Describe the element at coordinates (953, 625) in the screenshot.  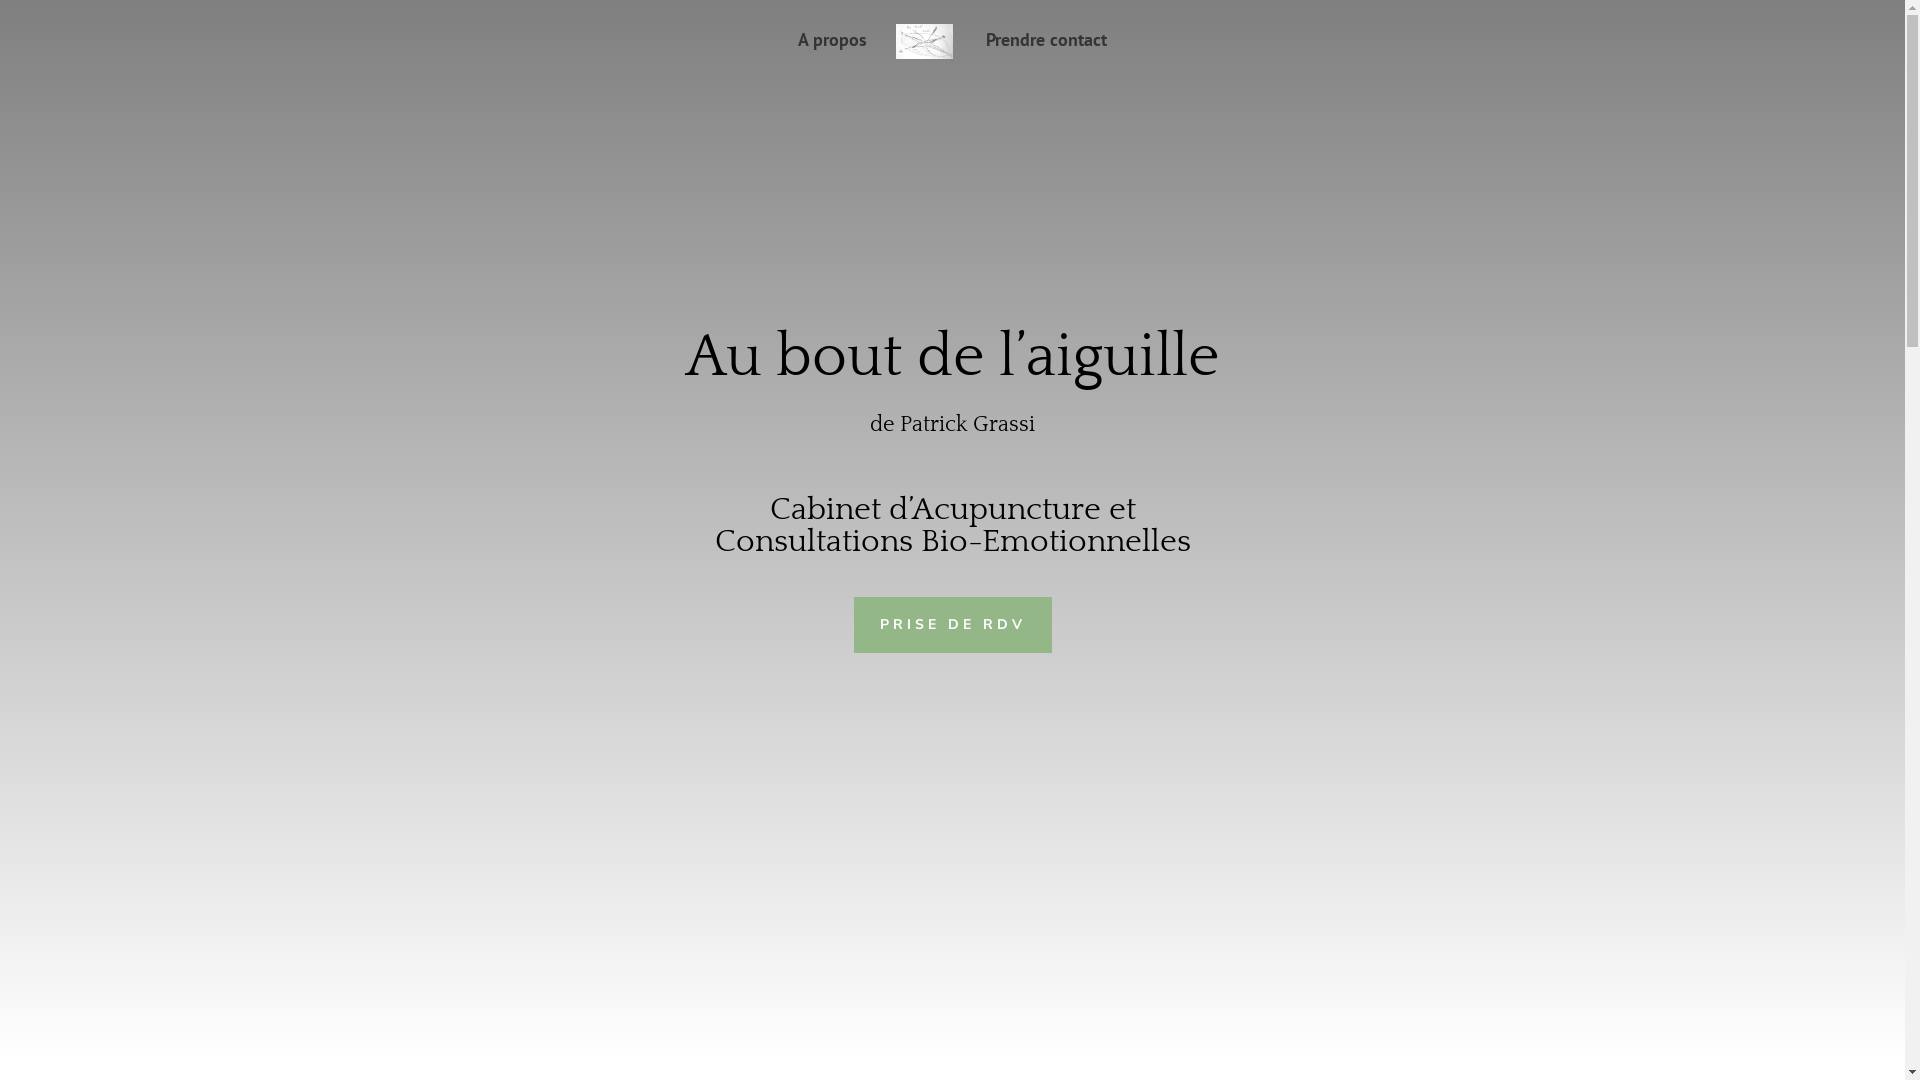
I see `PRISE DE RDV` at that location.